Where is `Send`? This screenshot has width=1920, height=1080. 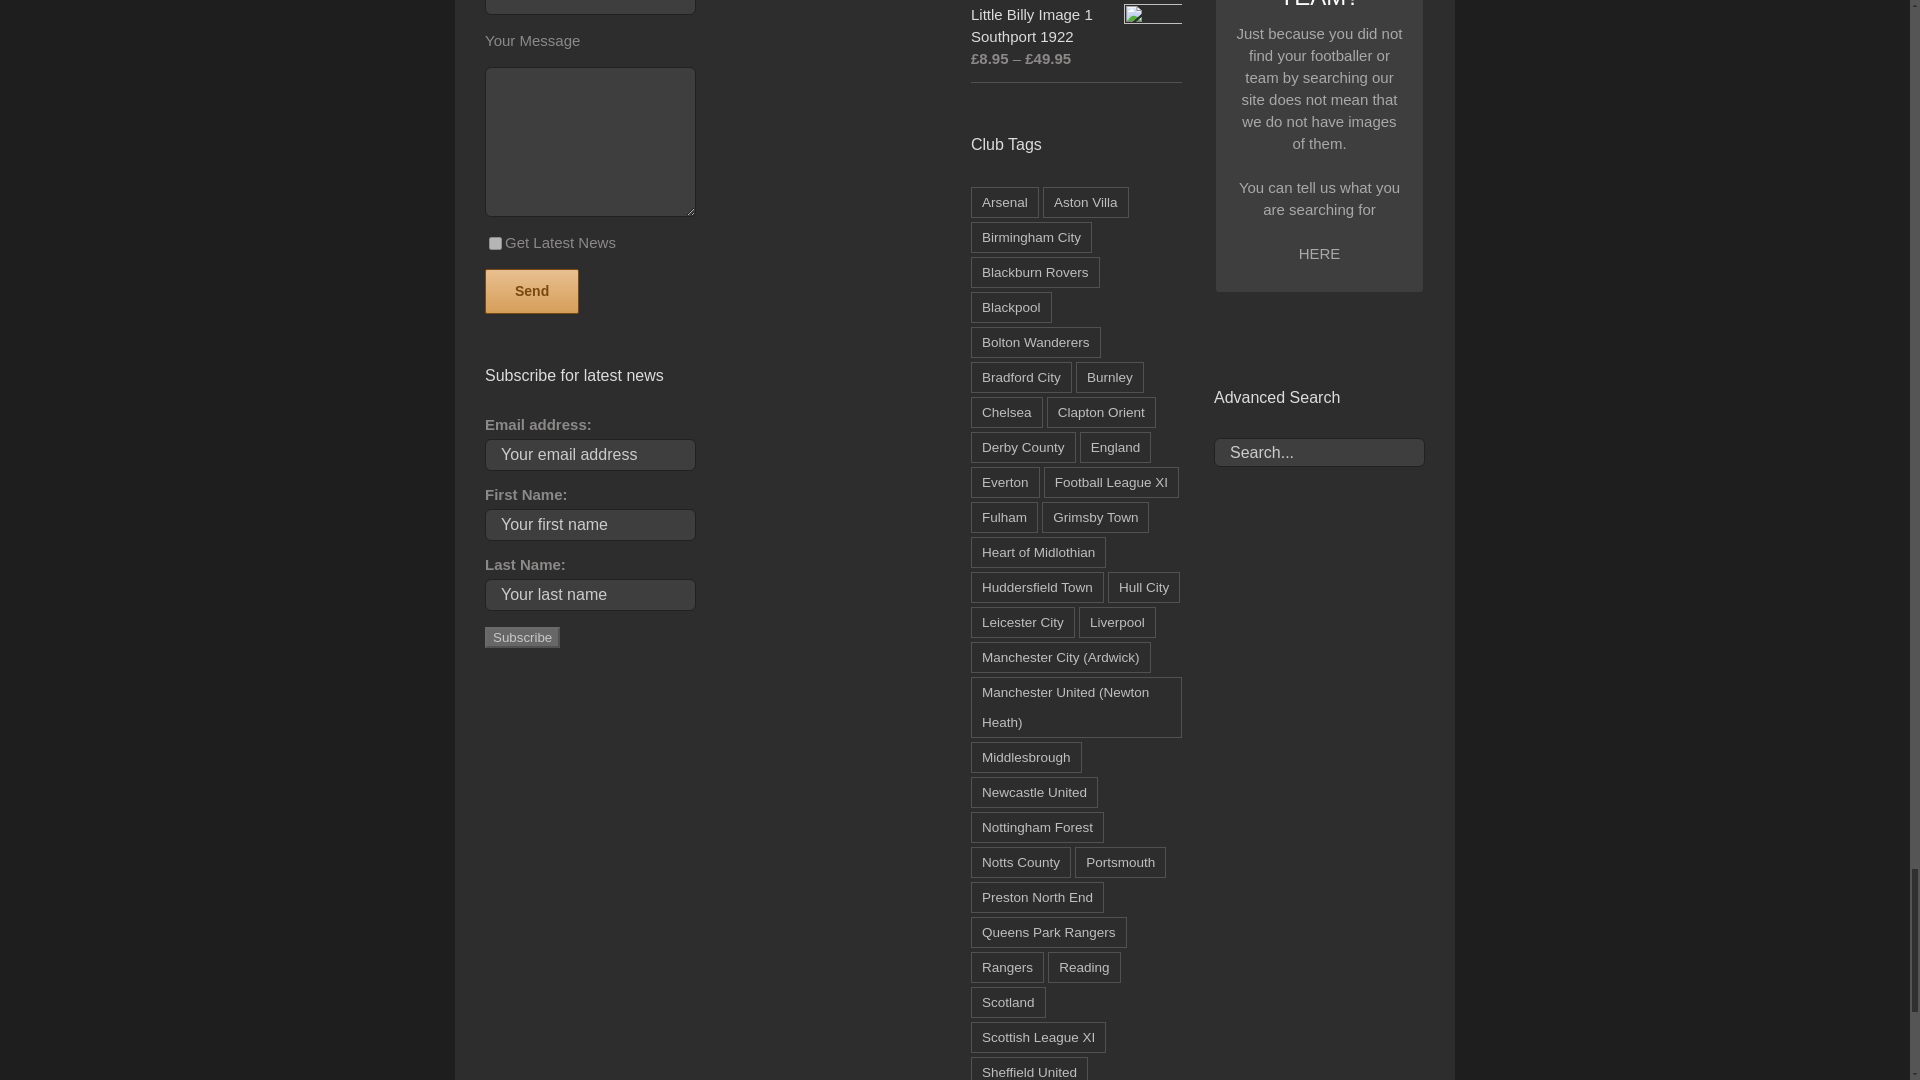 Send is located at coordinates (1318, 397).